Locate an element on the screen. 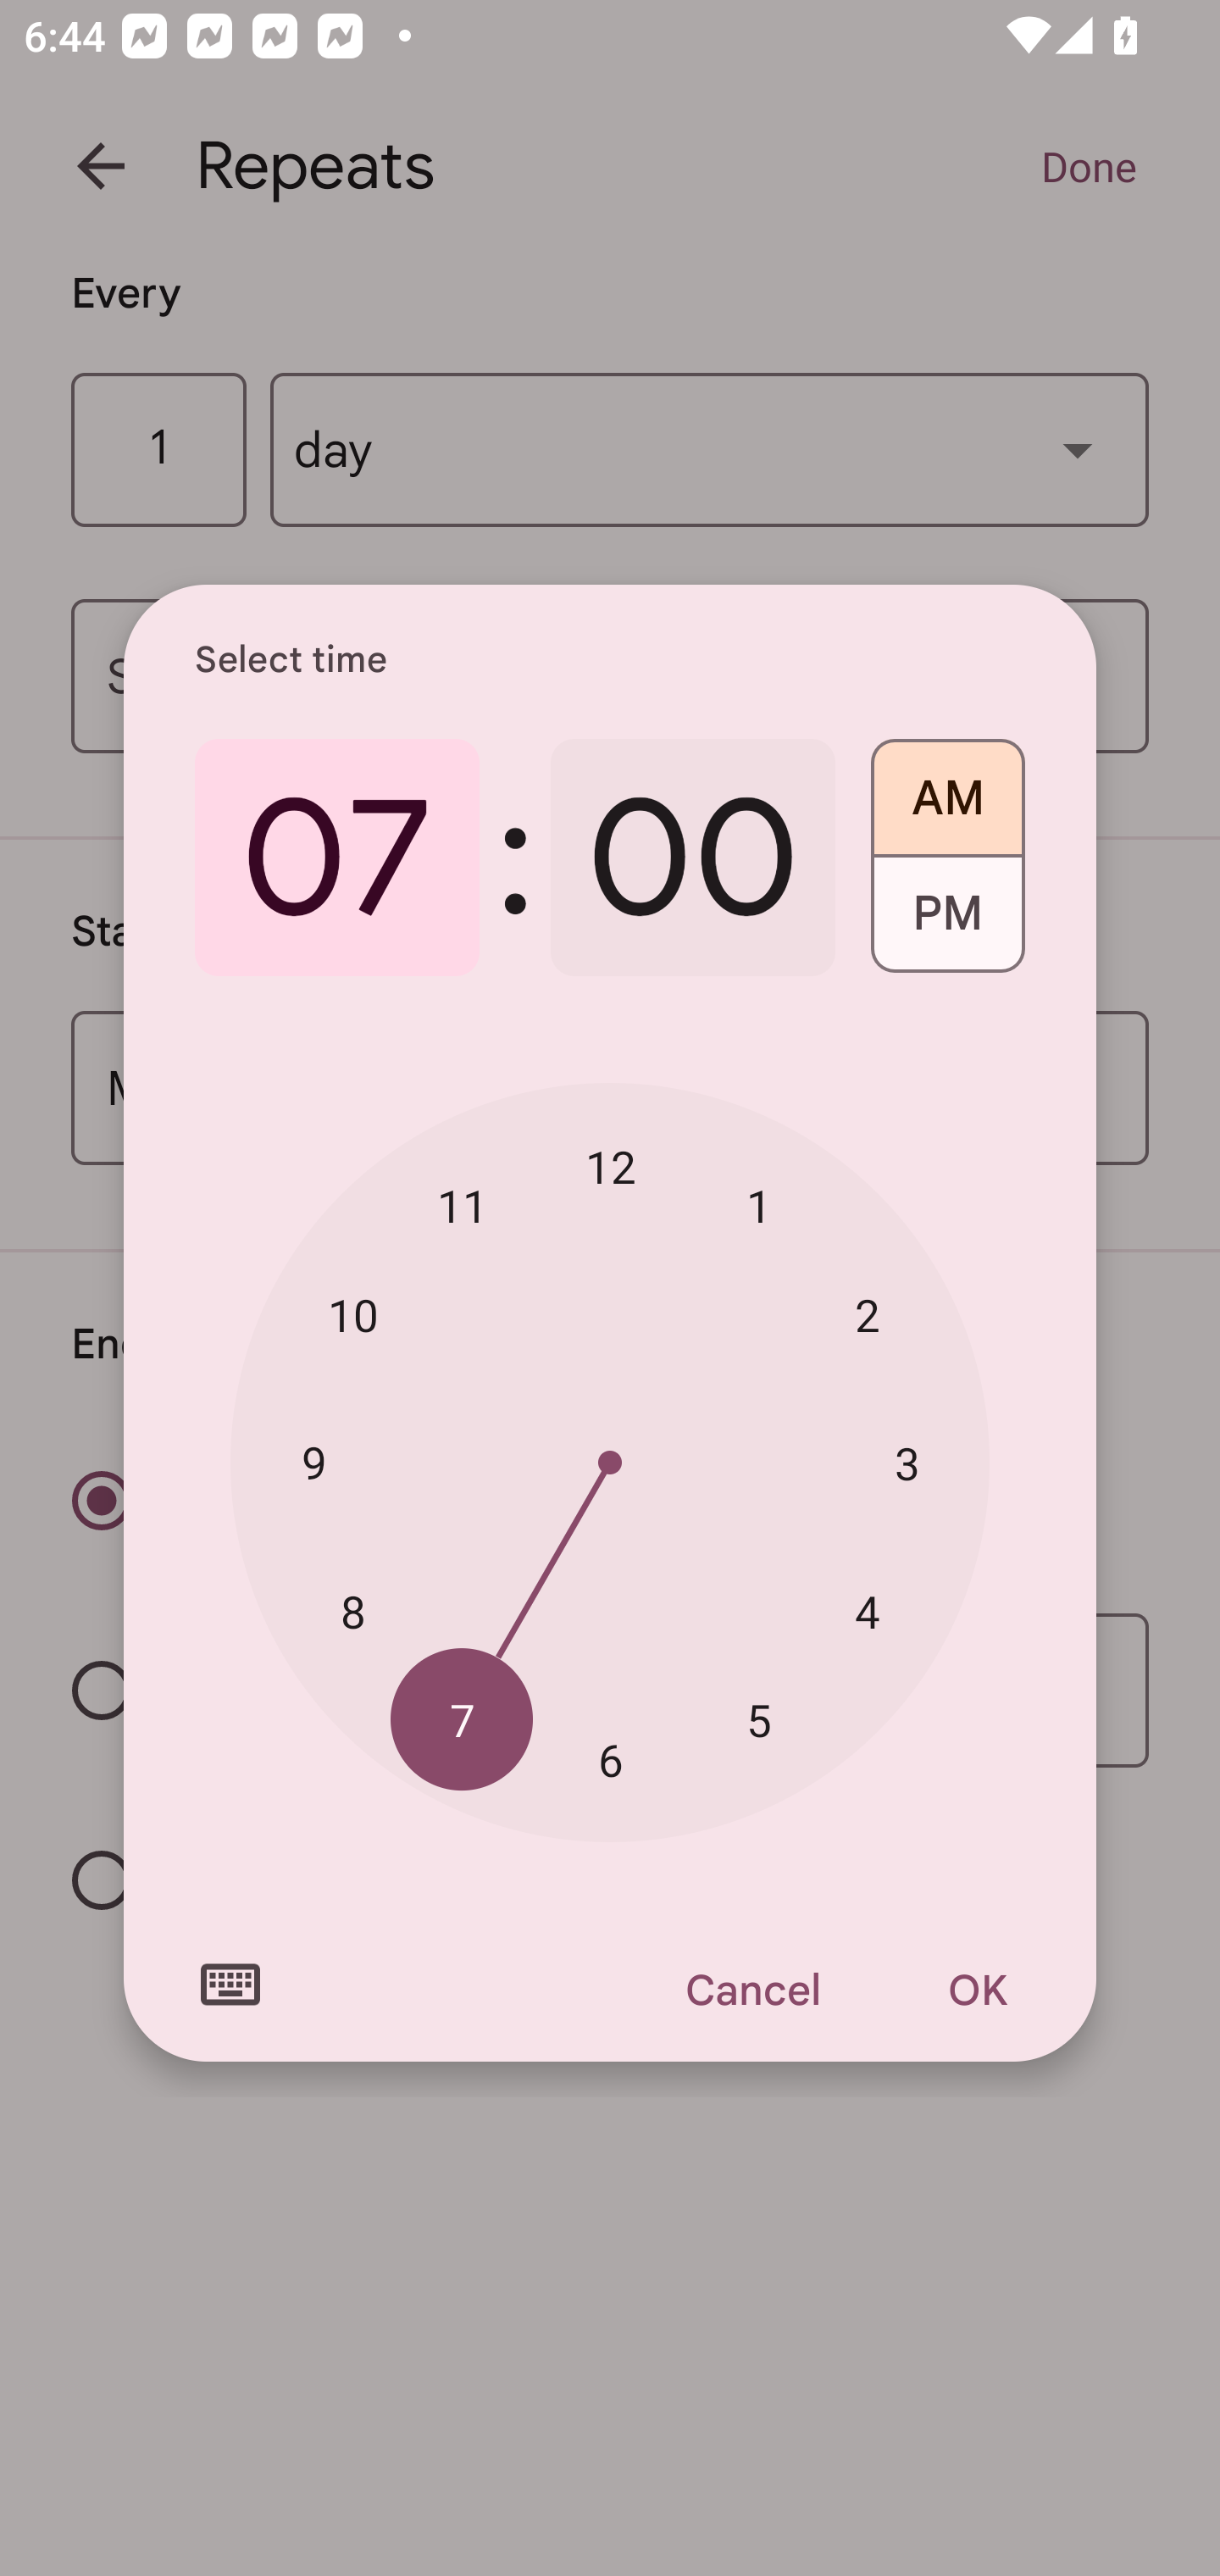 This screenshot has width=1220, height=2576. 4 4 o'clock is located at coordinates (868, 1611).